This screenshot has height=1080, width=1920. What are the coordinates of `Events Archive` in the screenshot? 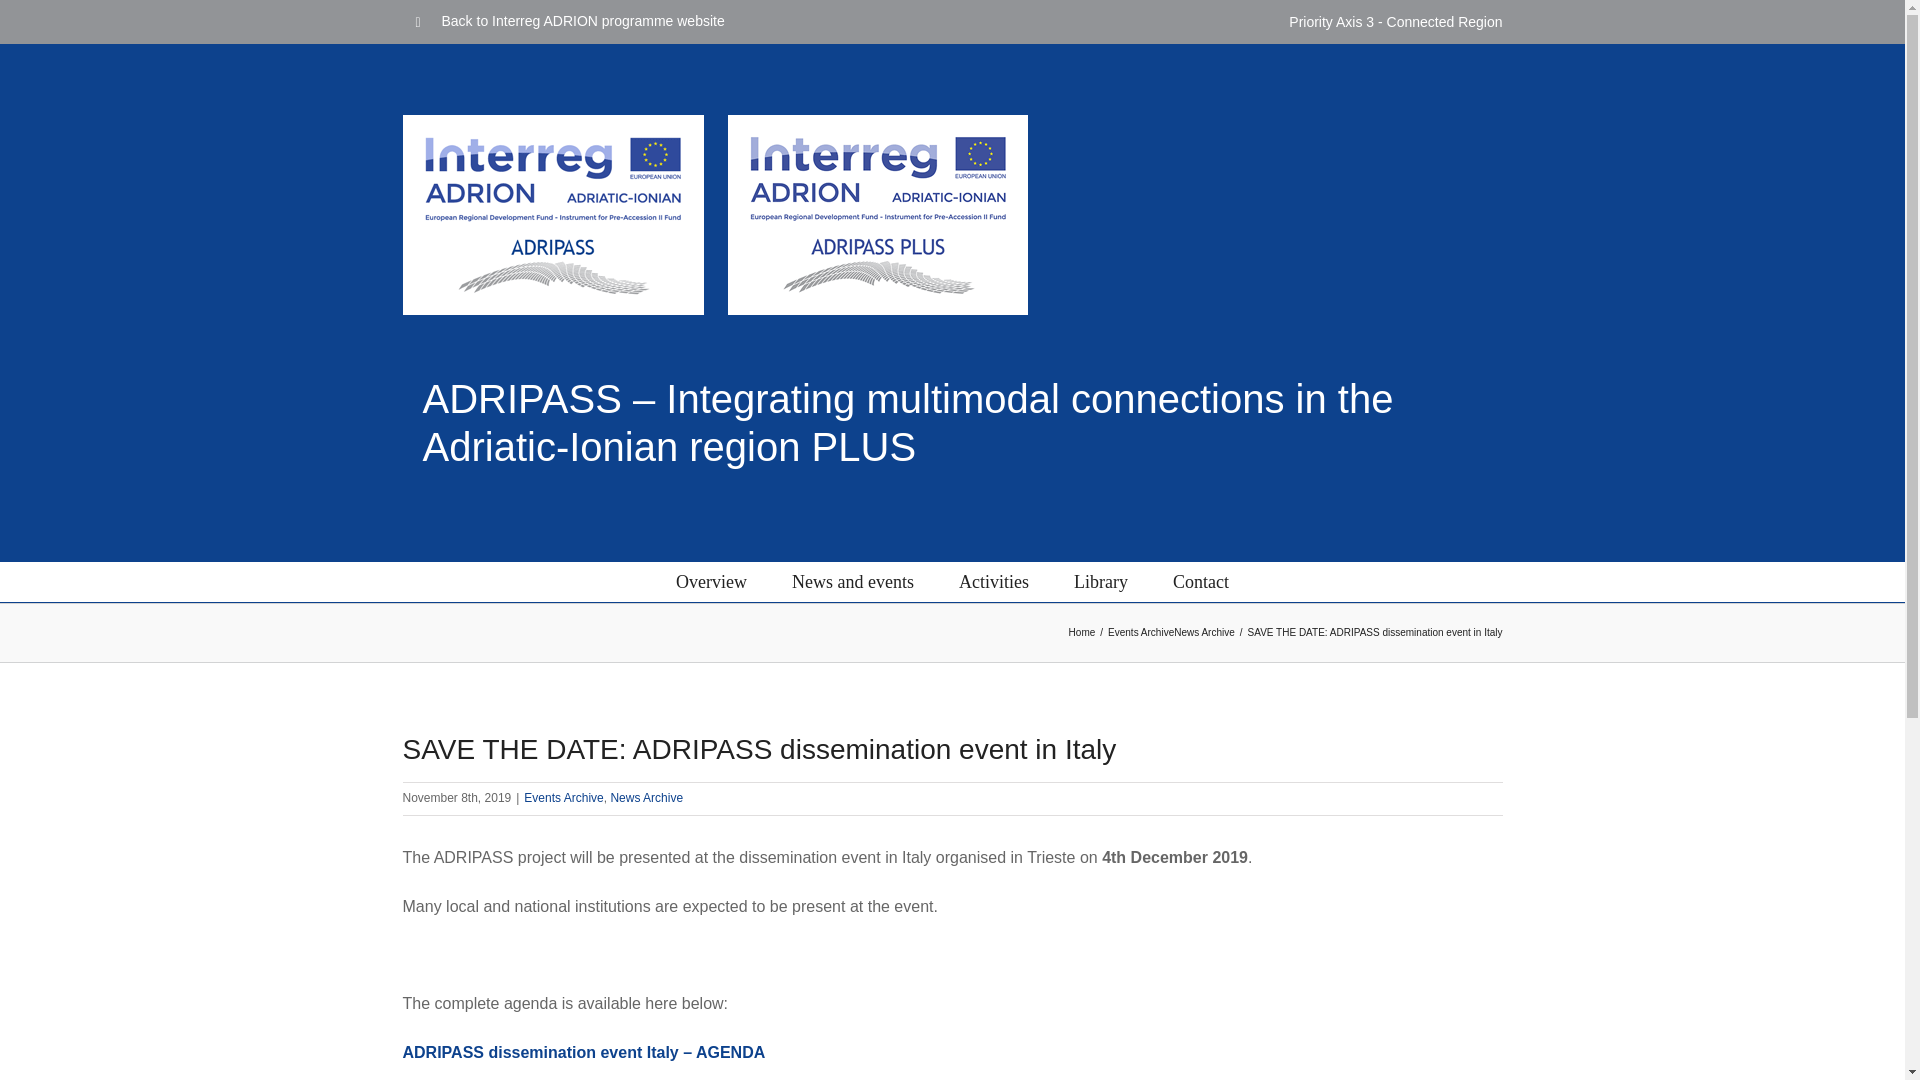 It's located at (1140, 632).